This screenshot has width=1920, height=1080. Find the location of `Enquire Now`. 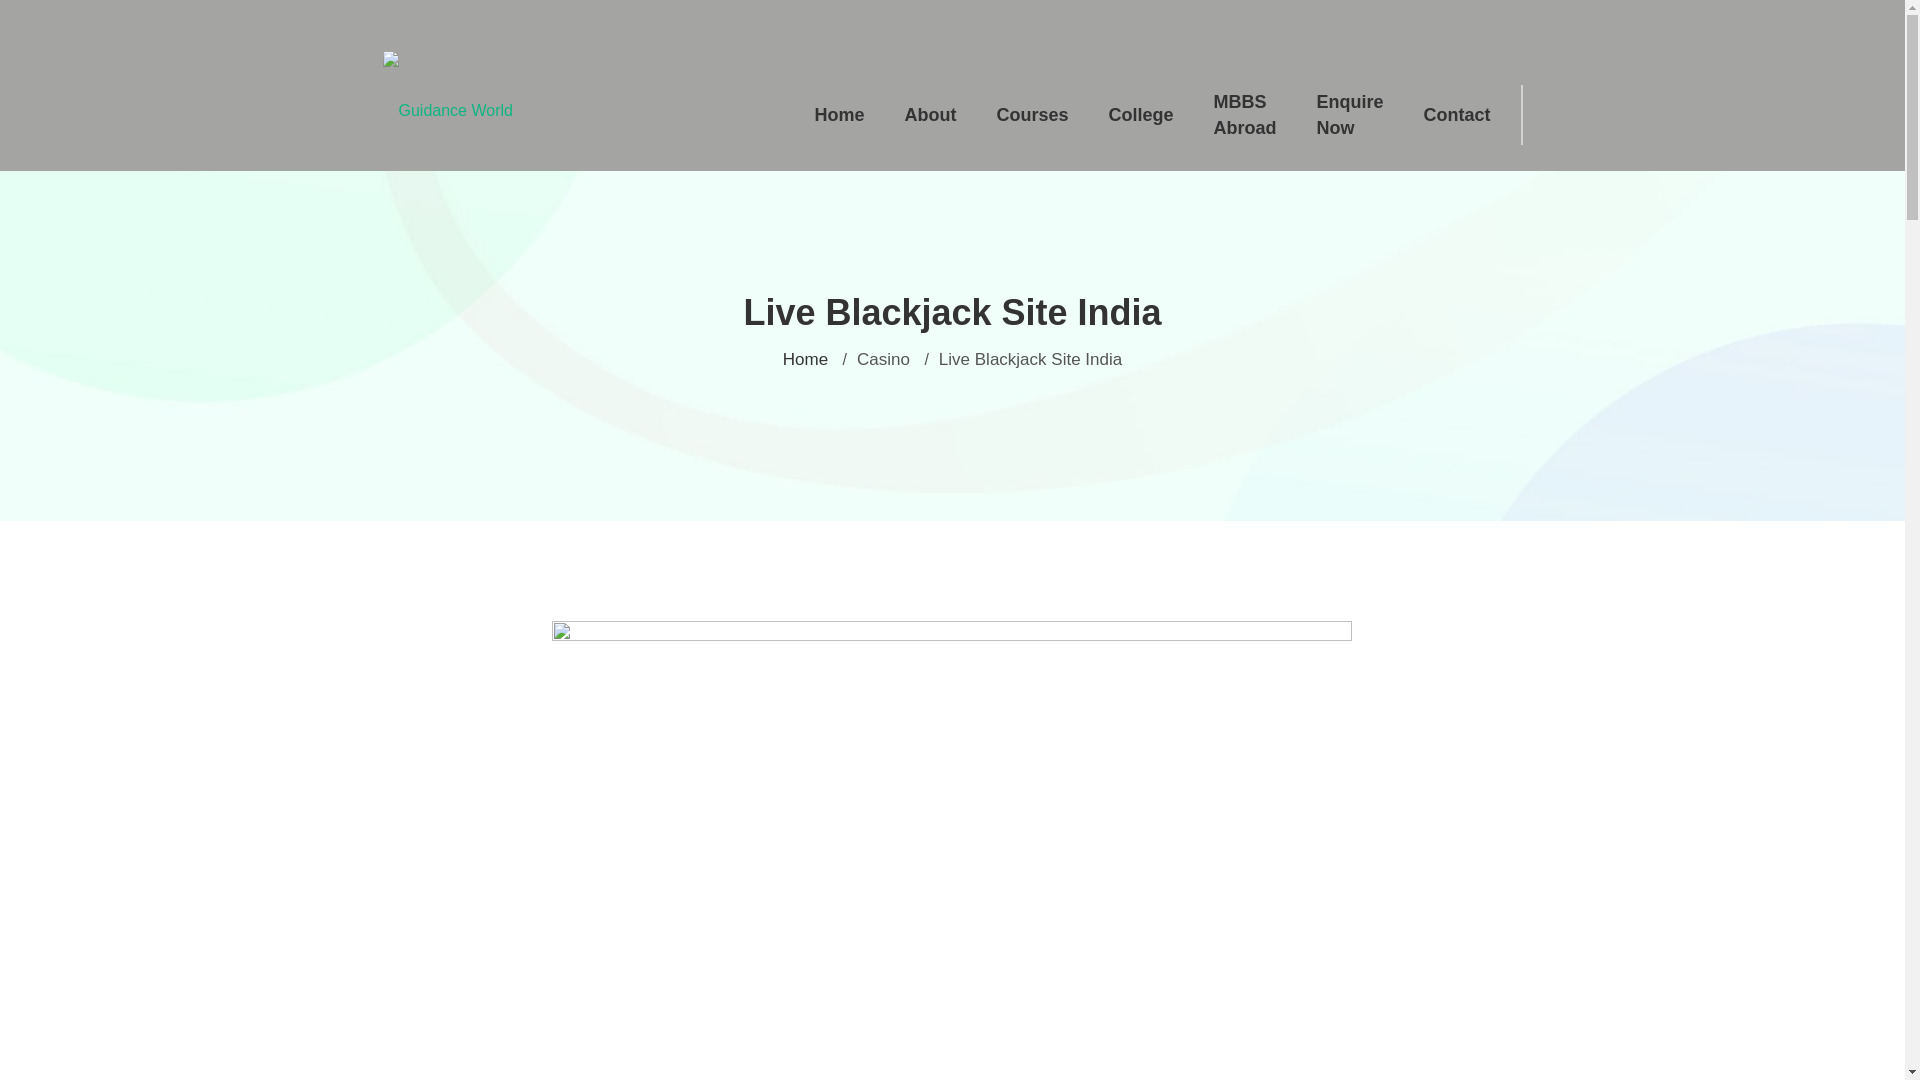

Enquire Now is located at coordinates (1350, 114).